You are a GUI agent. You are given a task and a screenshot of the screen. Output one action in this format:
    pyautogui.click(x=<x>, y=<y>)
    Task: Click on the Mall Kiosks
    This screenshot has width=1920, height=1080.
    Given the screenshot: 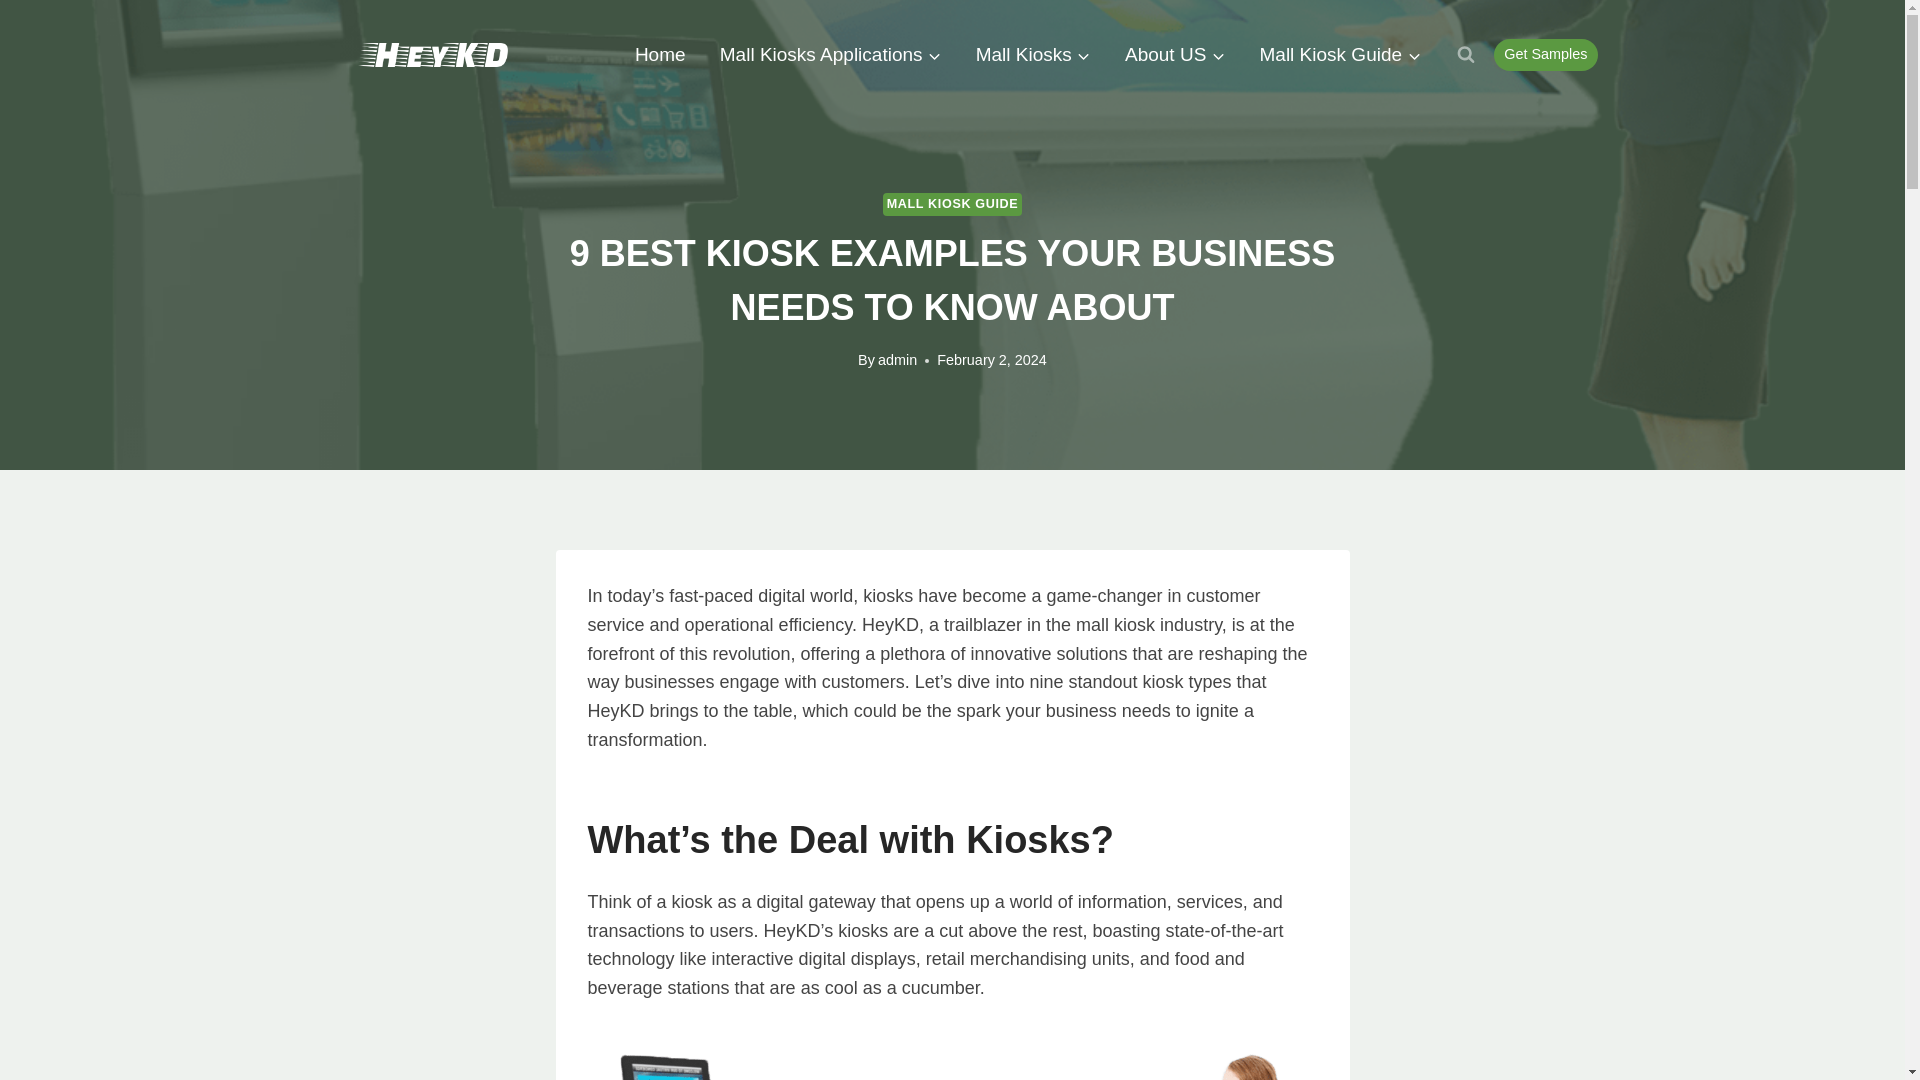 What is the action you would take?
    pyautogui.click(x=1032, y=54)
    